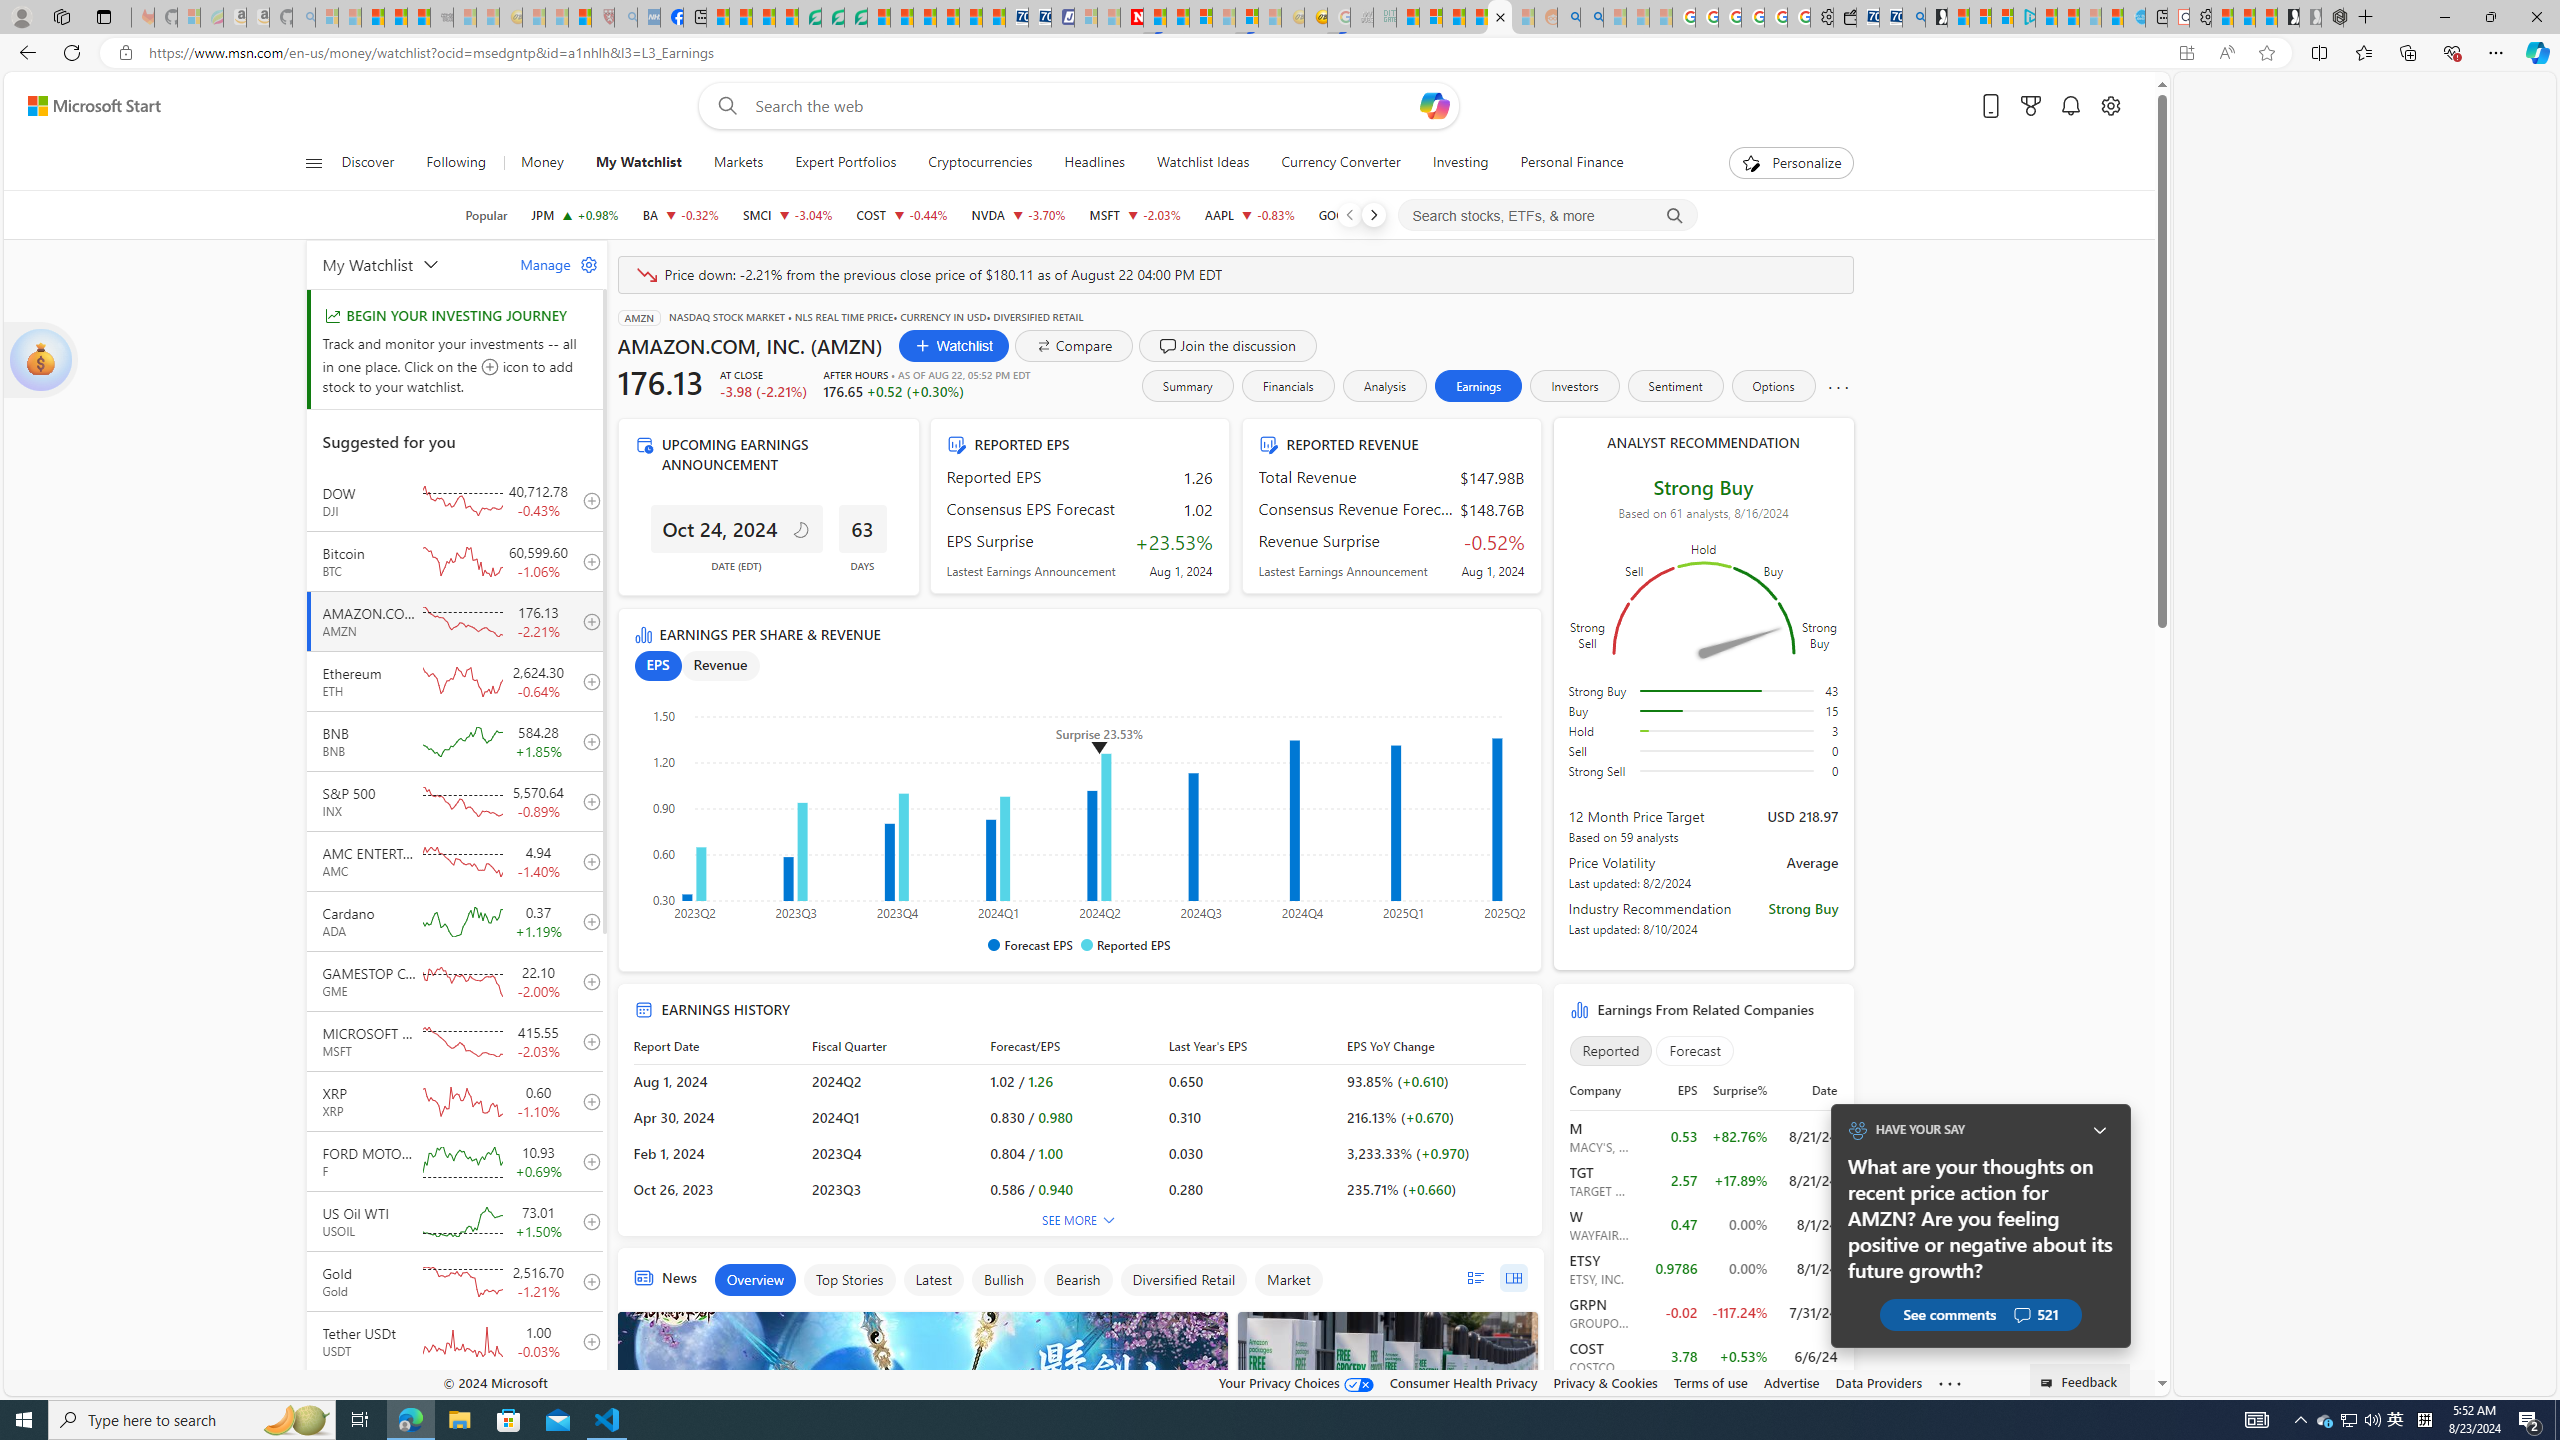  I want to click on GOOG ALPHABET INC. decrease 165.49 -2.14 -1.28%, so click(1365, 215).